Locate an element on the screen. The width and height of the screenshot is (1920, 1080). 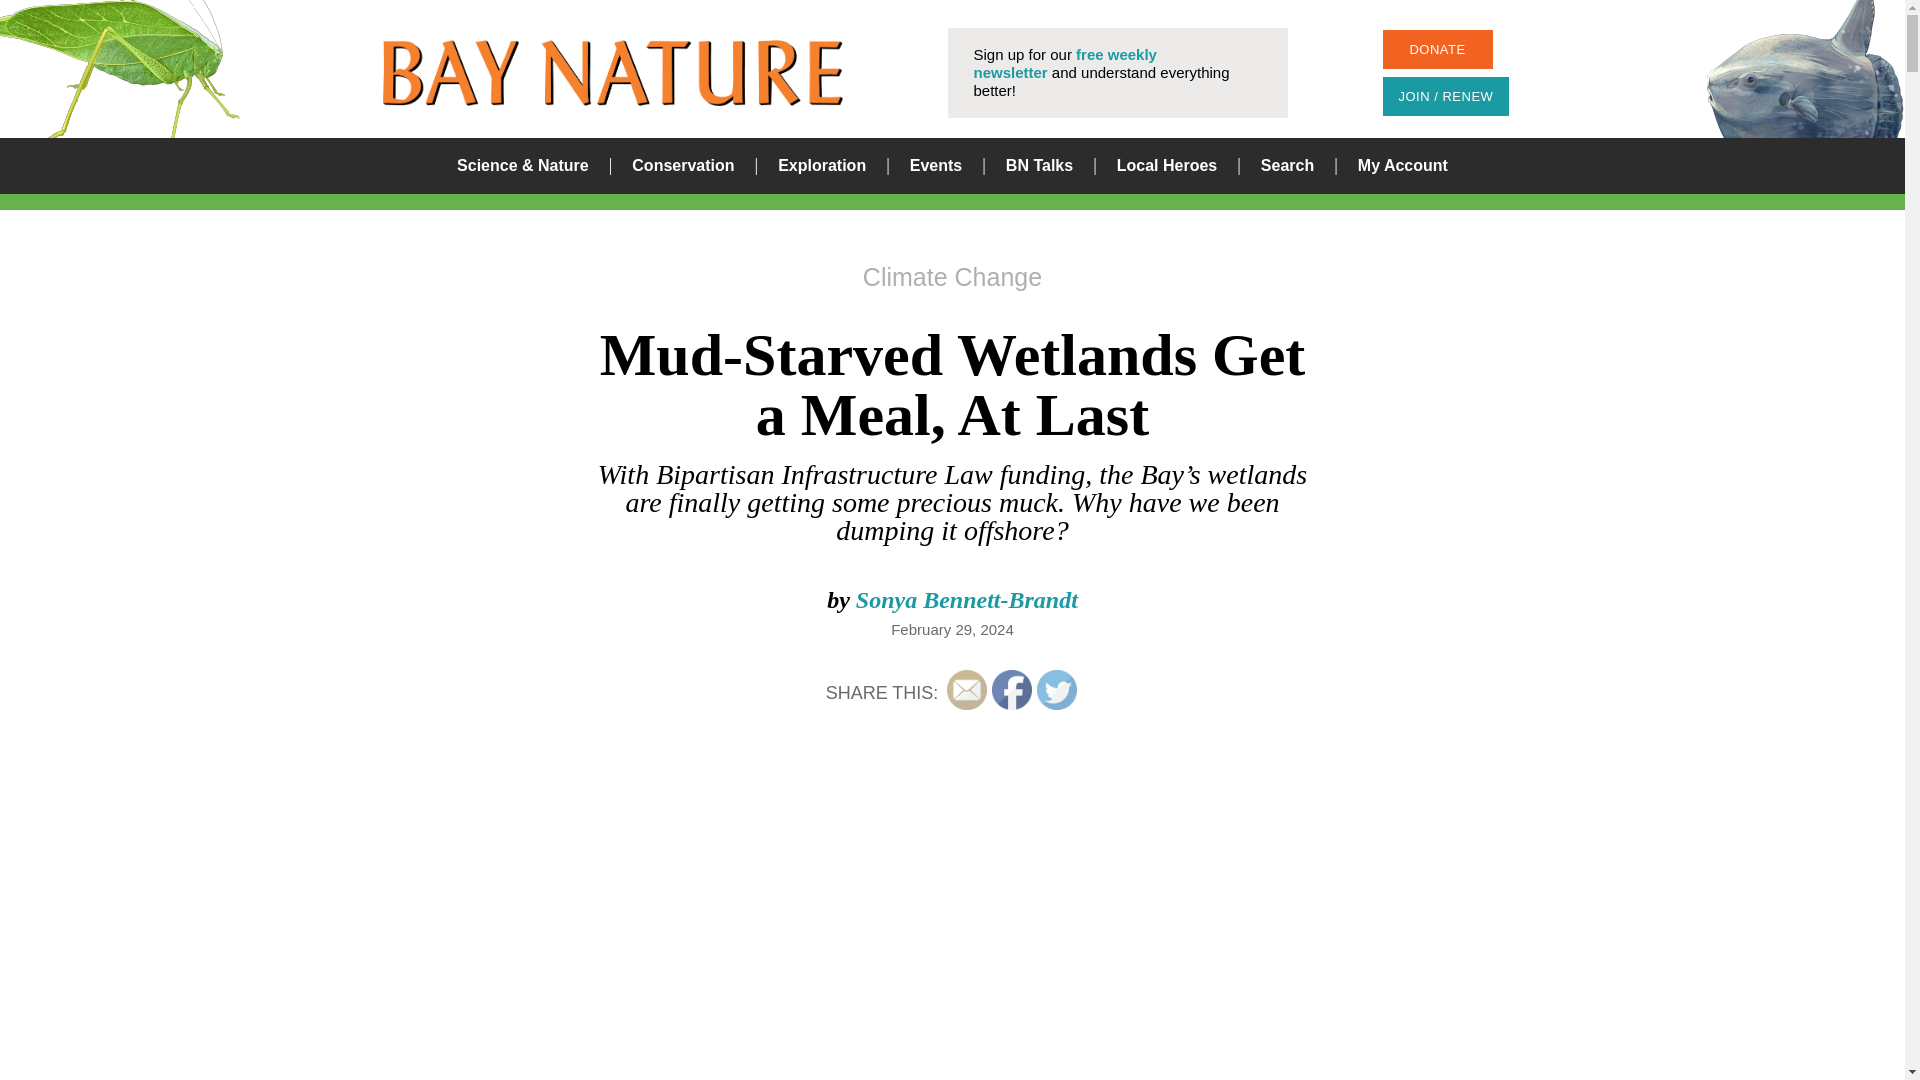
Local Heroes is located at coordinates (1167, 166).